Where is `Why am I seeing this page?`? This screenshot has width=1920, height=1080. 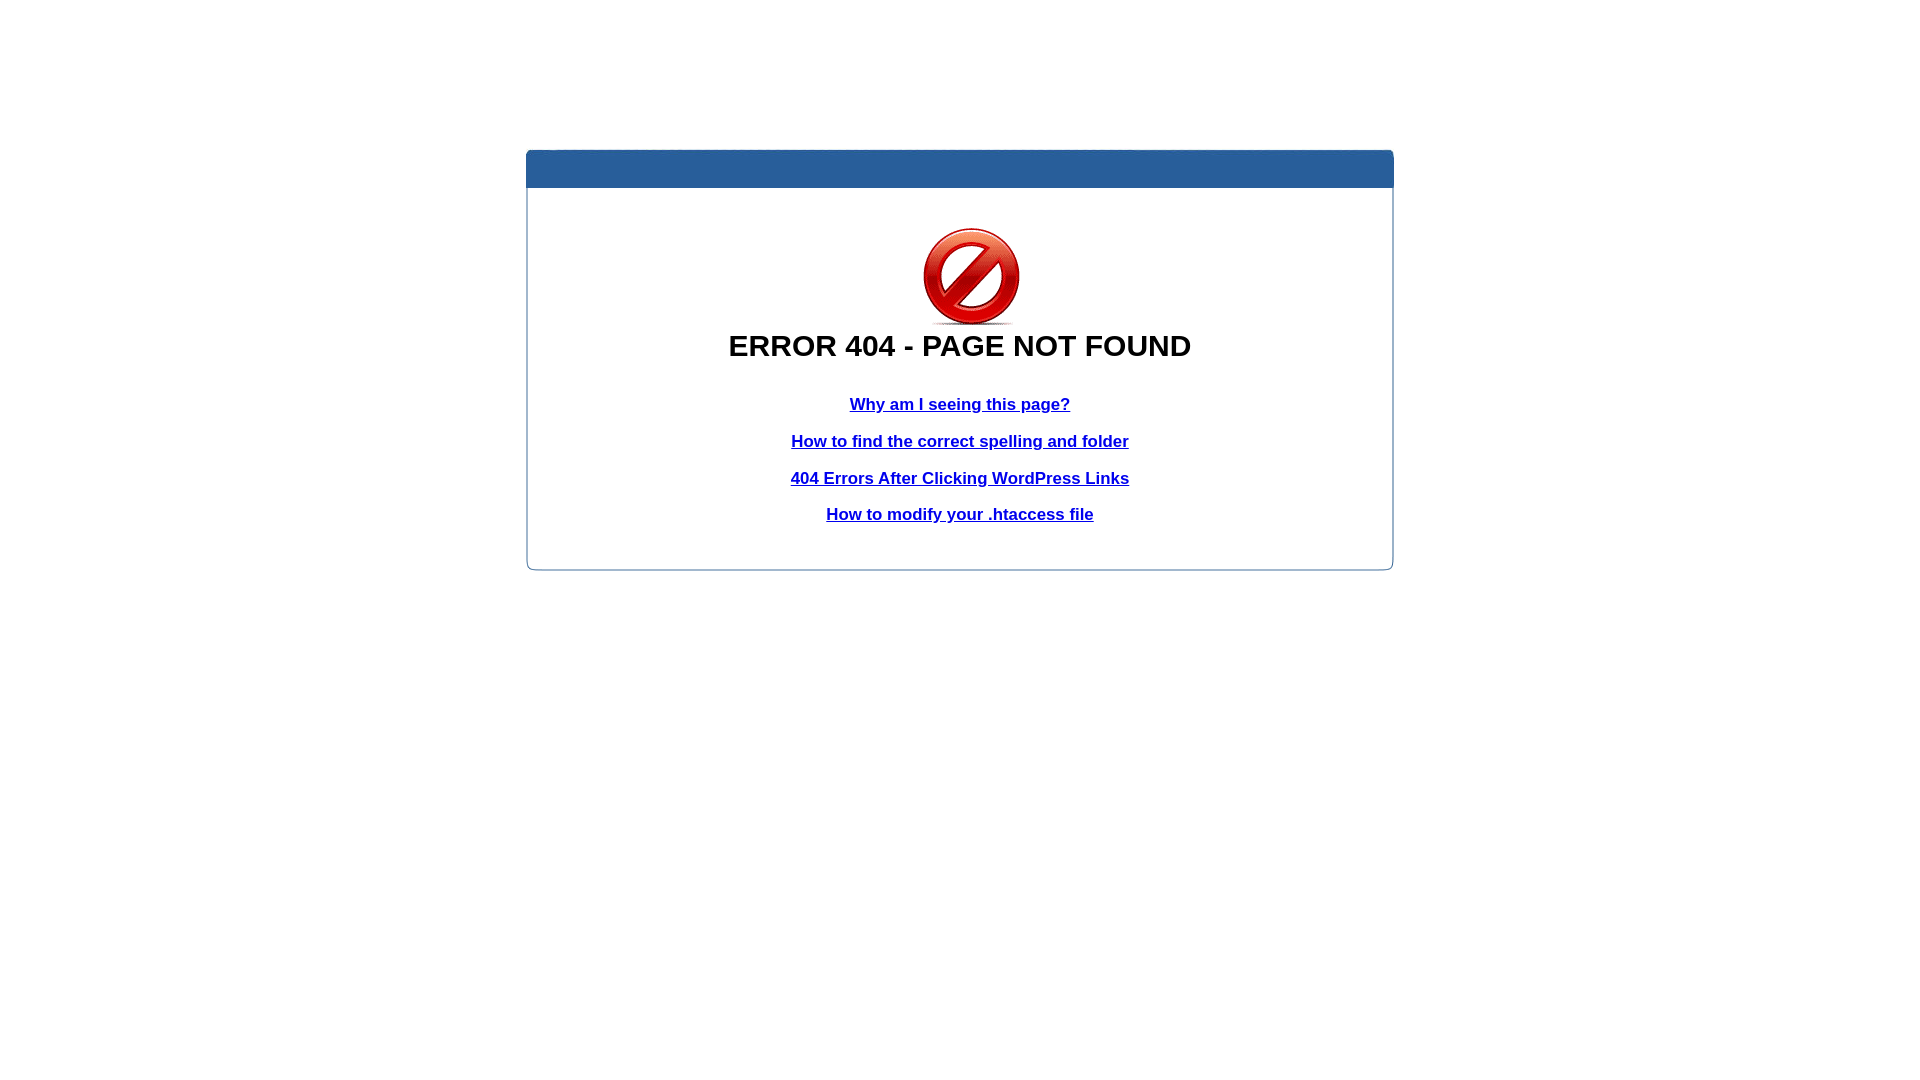 Why am I seeing this page? is located at coordinates (960, 404).